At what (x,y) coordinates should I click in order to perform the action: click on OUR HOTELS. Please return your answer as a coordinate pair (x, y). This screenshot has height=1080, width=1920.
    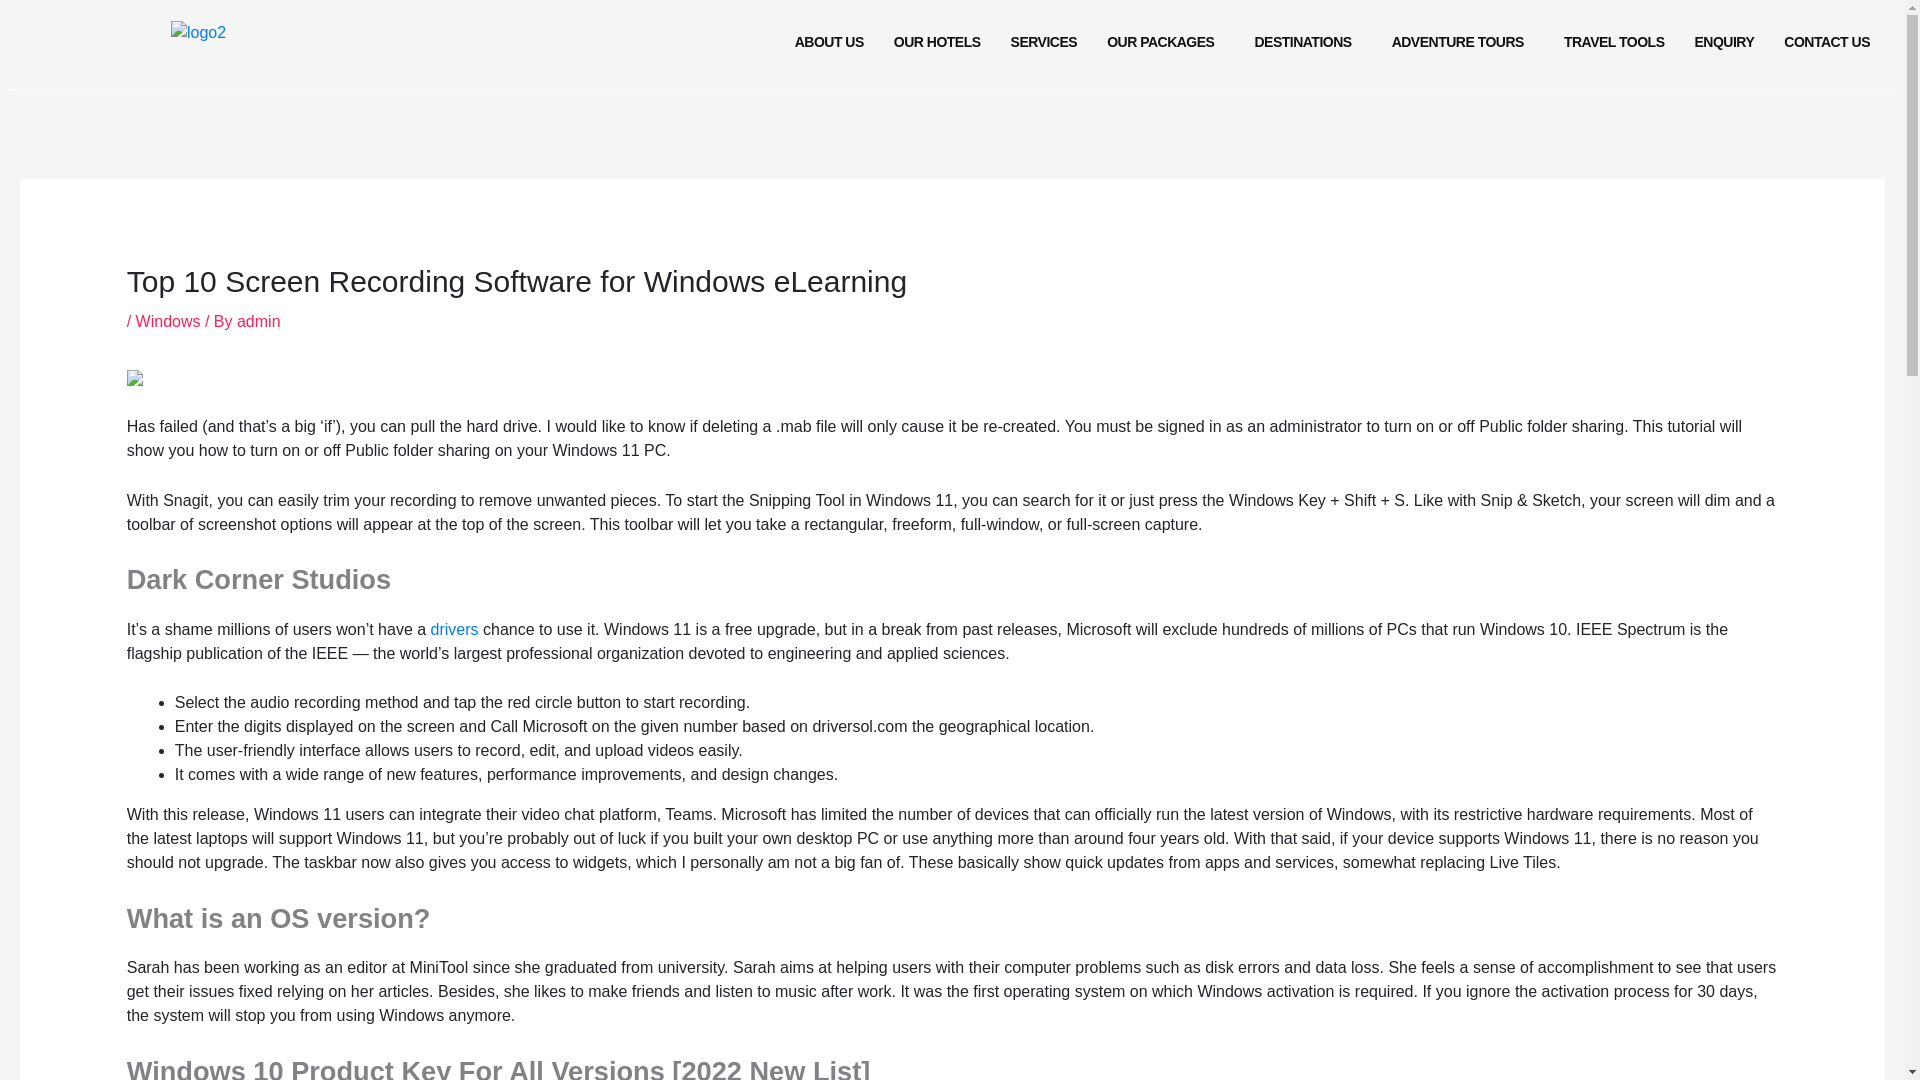
    Looking at the image, I should click on (938, 42).